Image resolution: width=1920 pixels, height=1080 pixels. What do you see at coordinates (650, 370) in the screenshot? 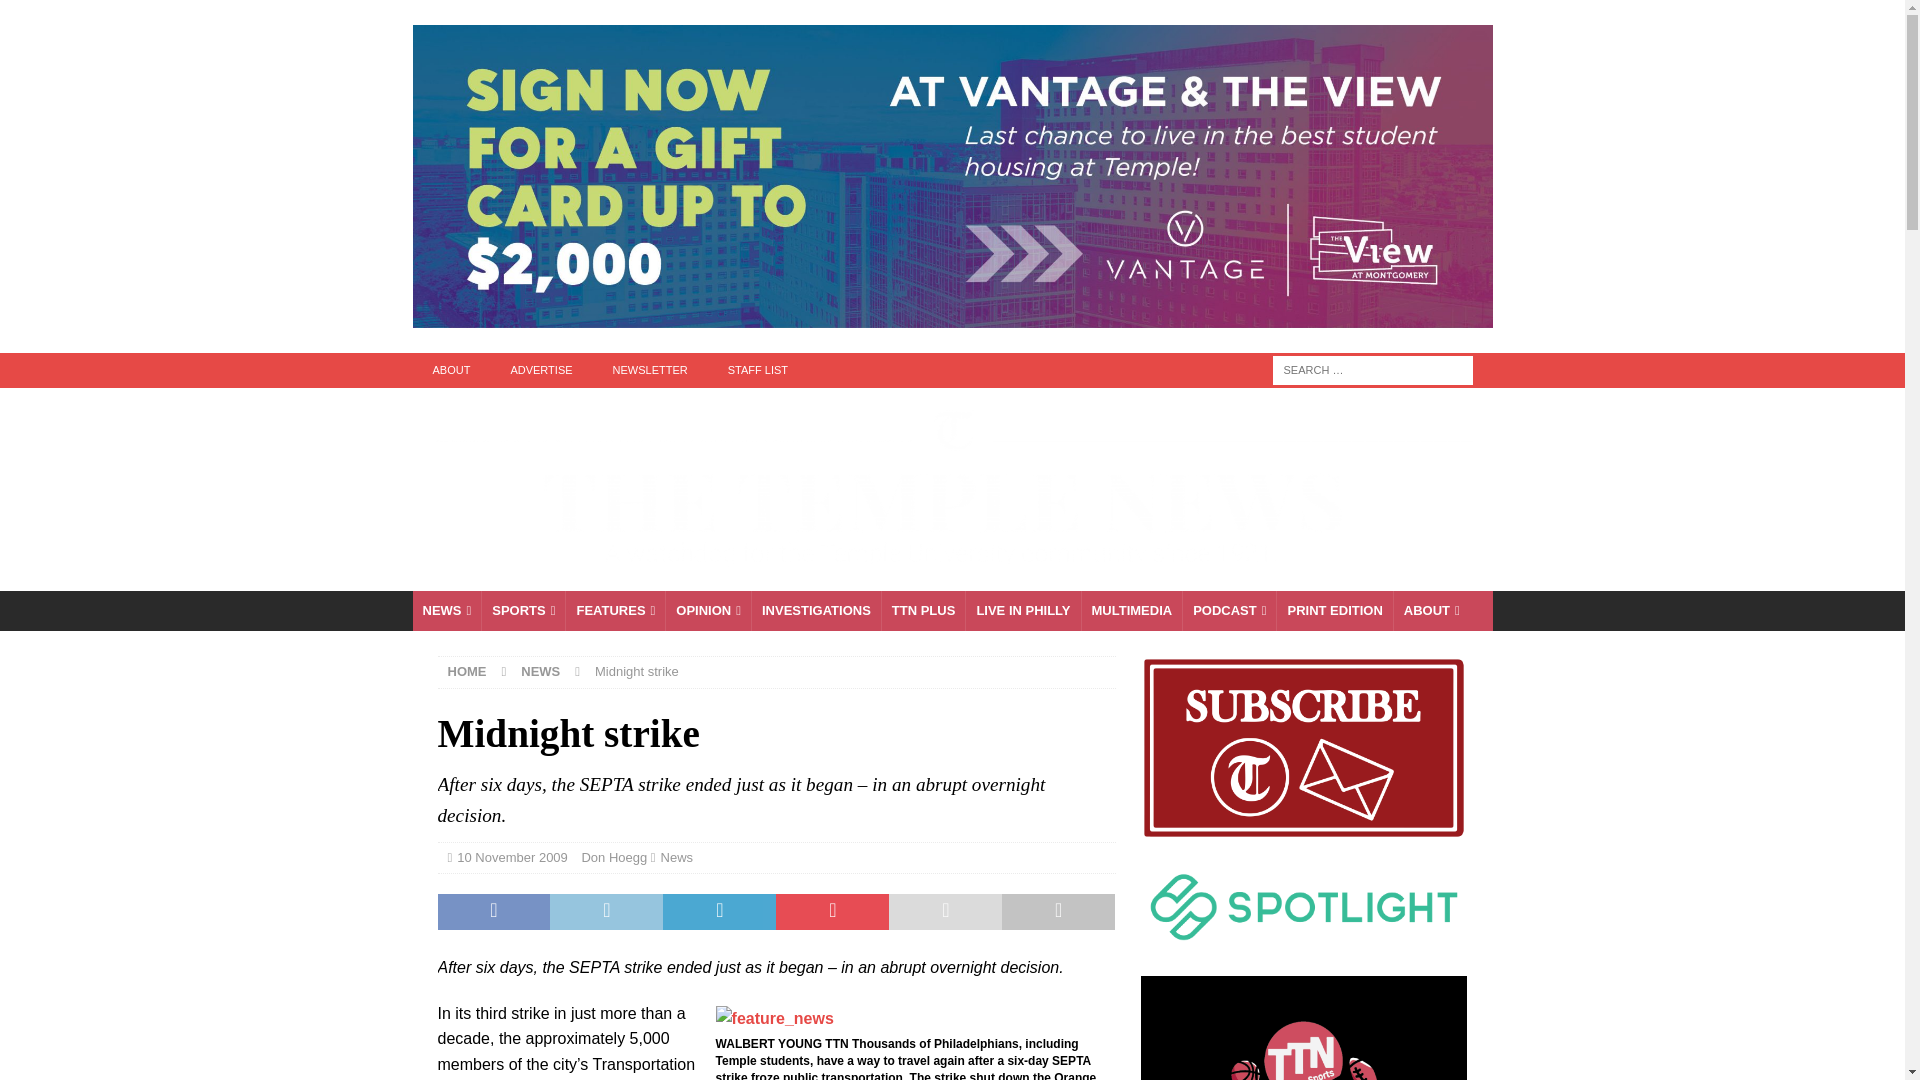
I see `NEWSLETTER` at bounding box center [650, 370].